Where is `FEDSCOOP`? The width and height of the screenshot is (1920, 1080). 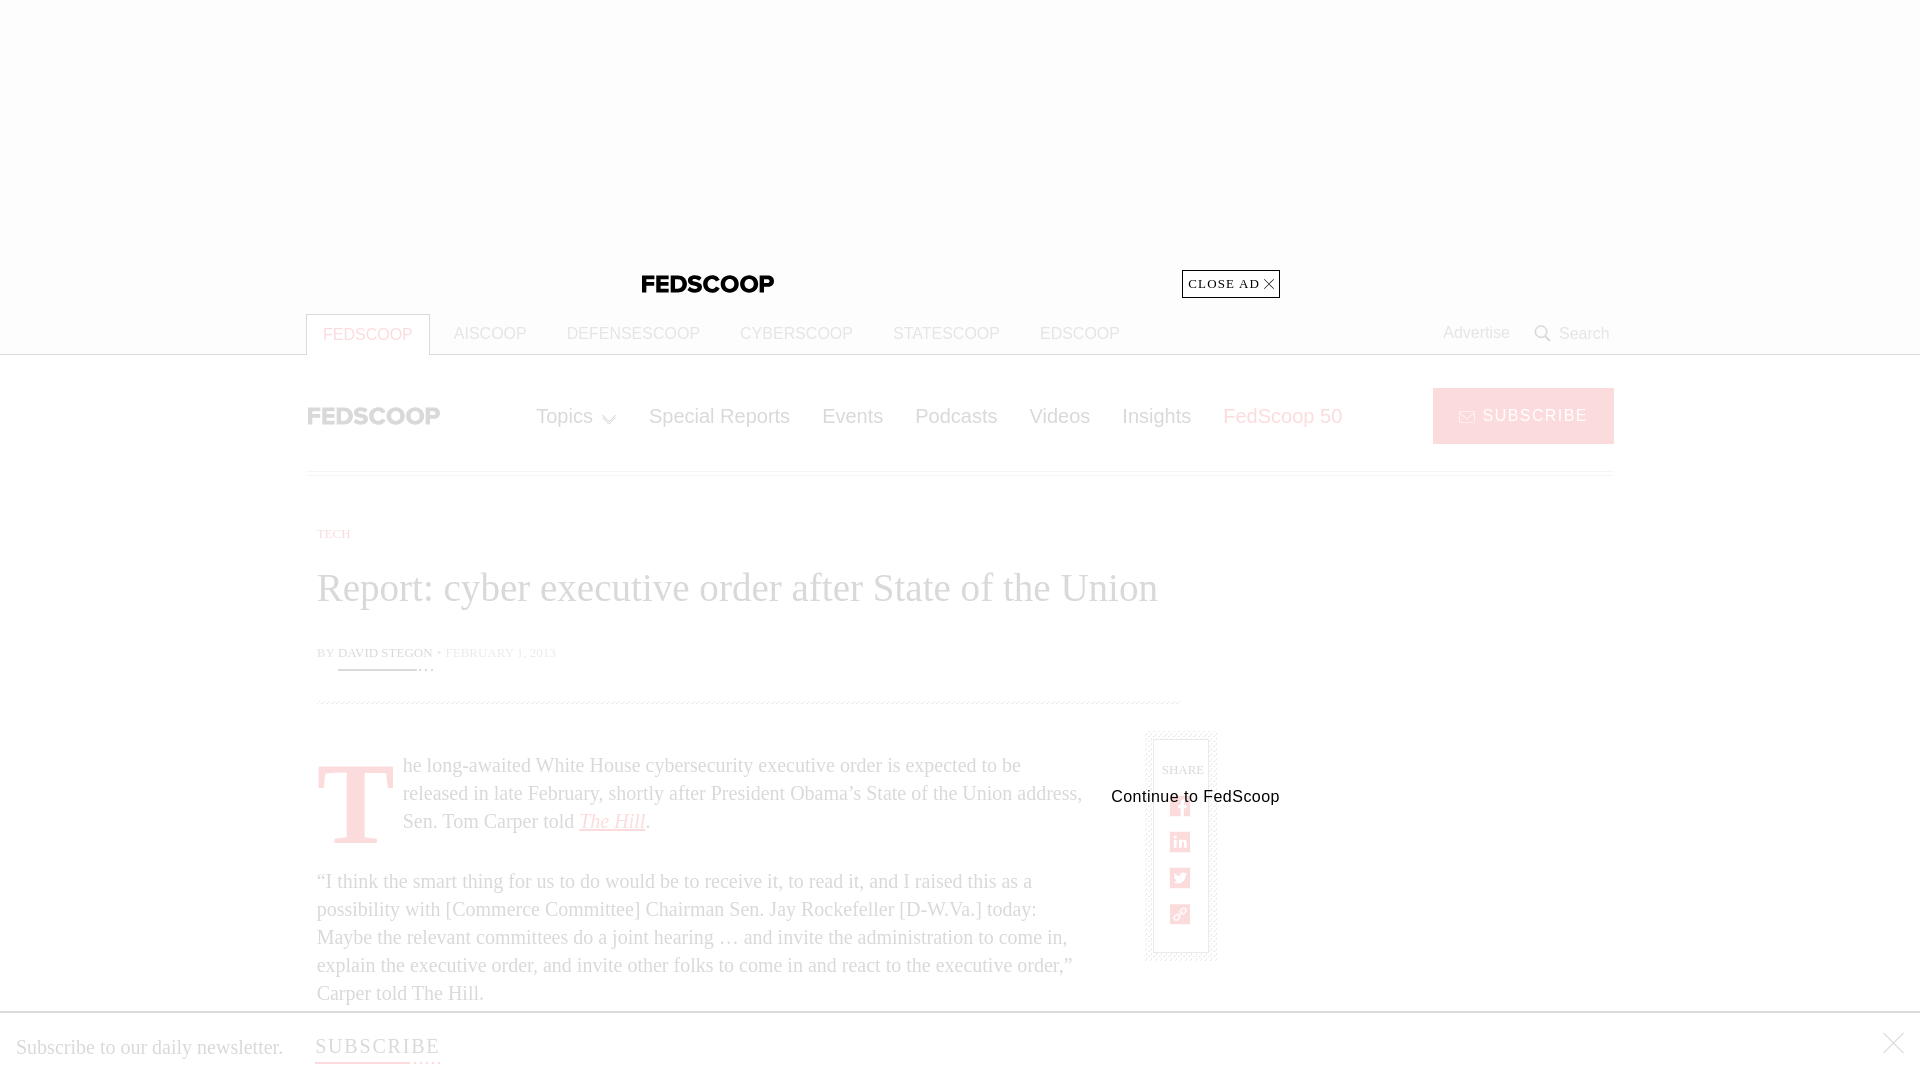 FEDSCOOP is located at coordinates (368, 334).